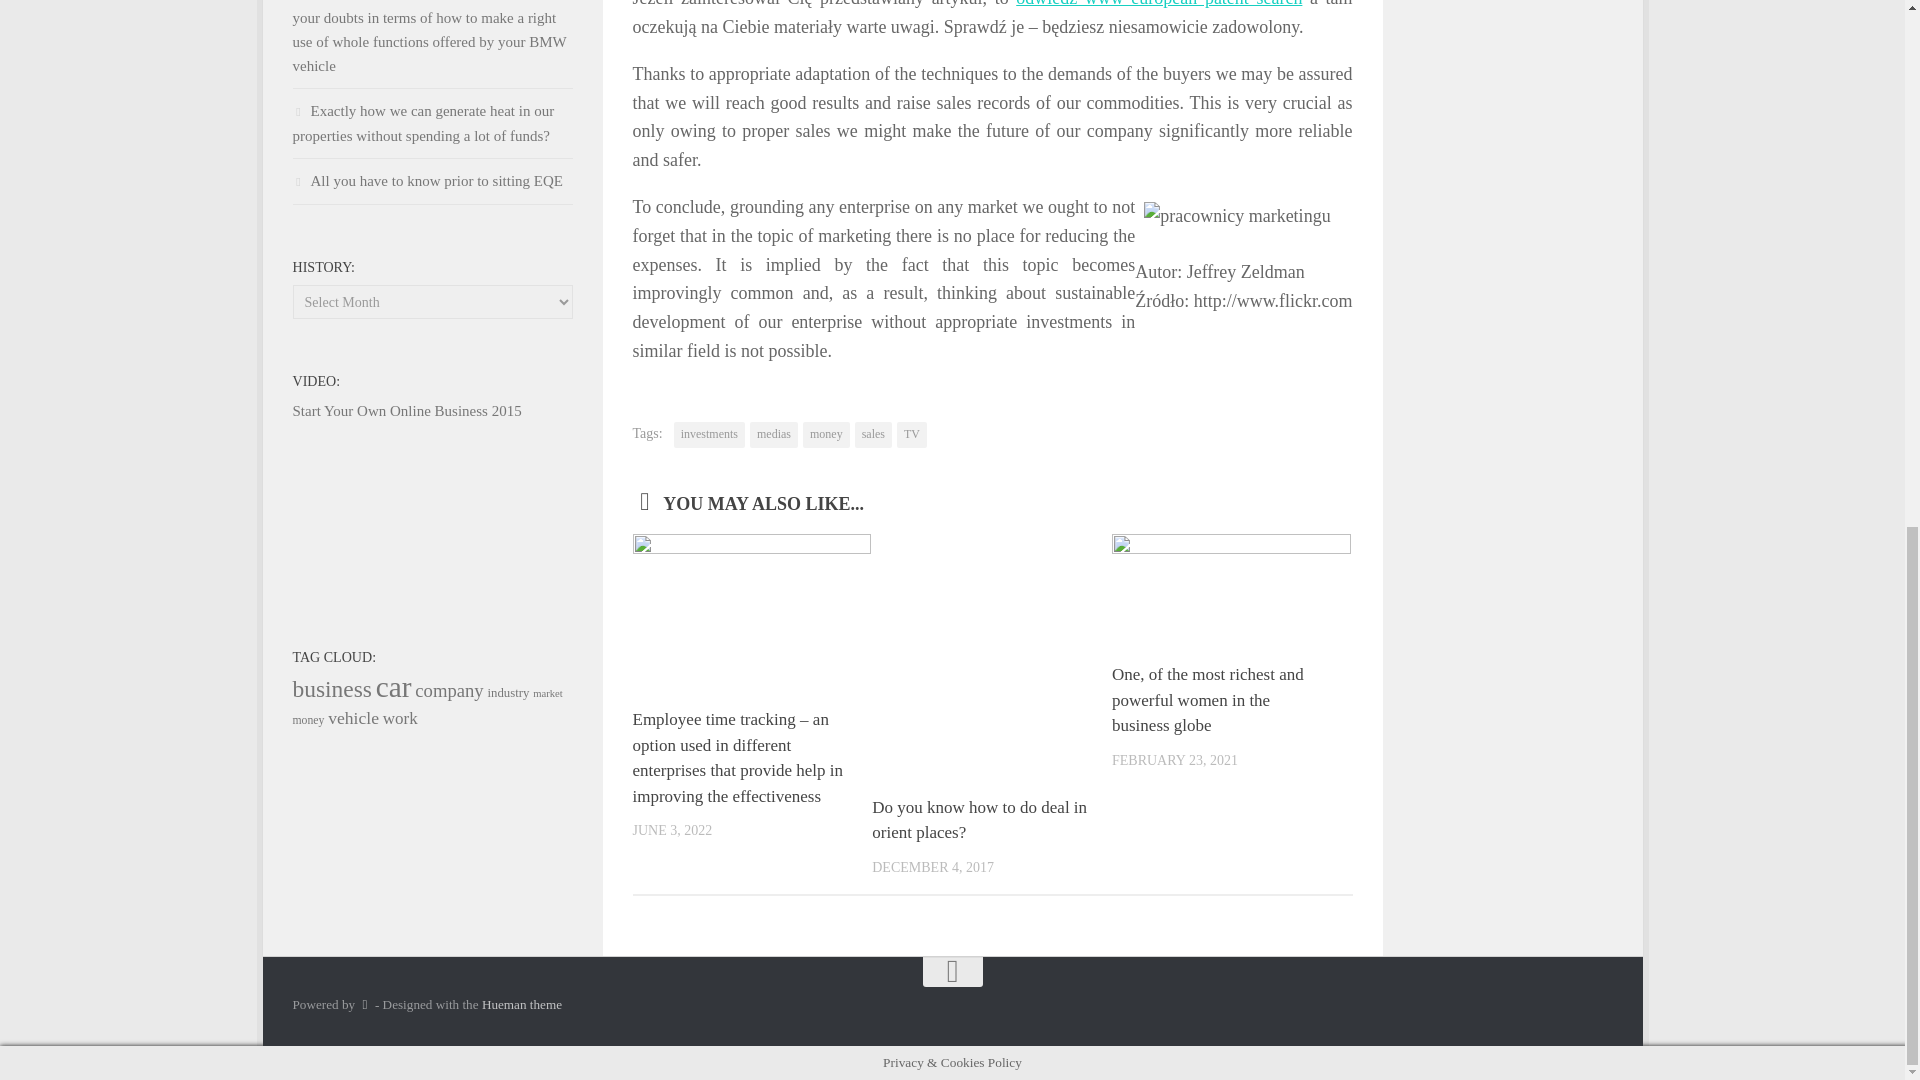 Image resolution: width=1920 pixels, height=1080 pixels. I want to click on market, so click(548, 692).